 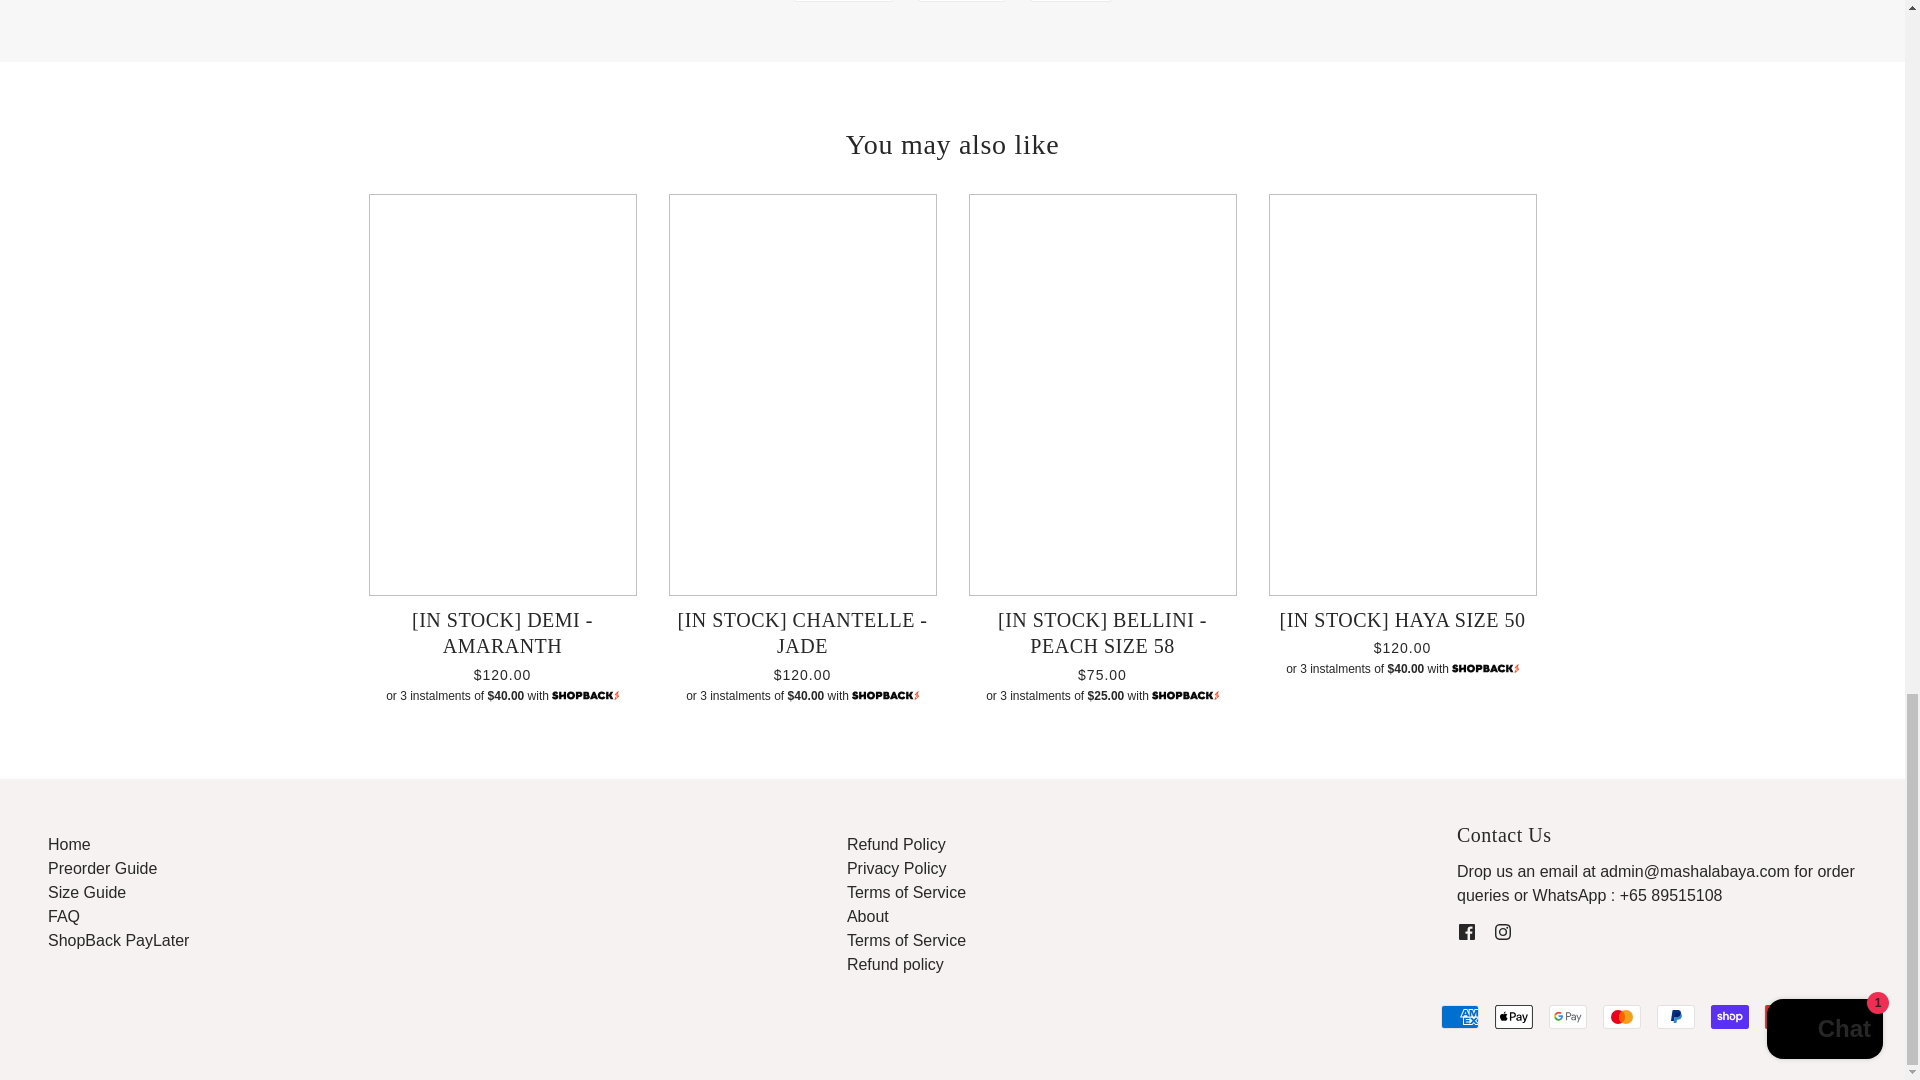 I want to click on Pin, so click(x=1070, y=1).